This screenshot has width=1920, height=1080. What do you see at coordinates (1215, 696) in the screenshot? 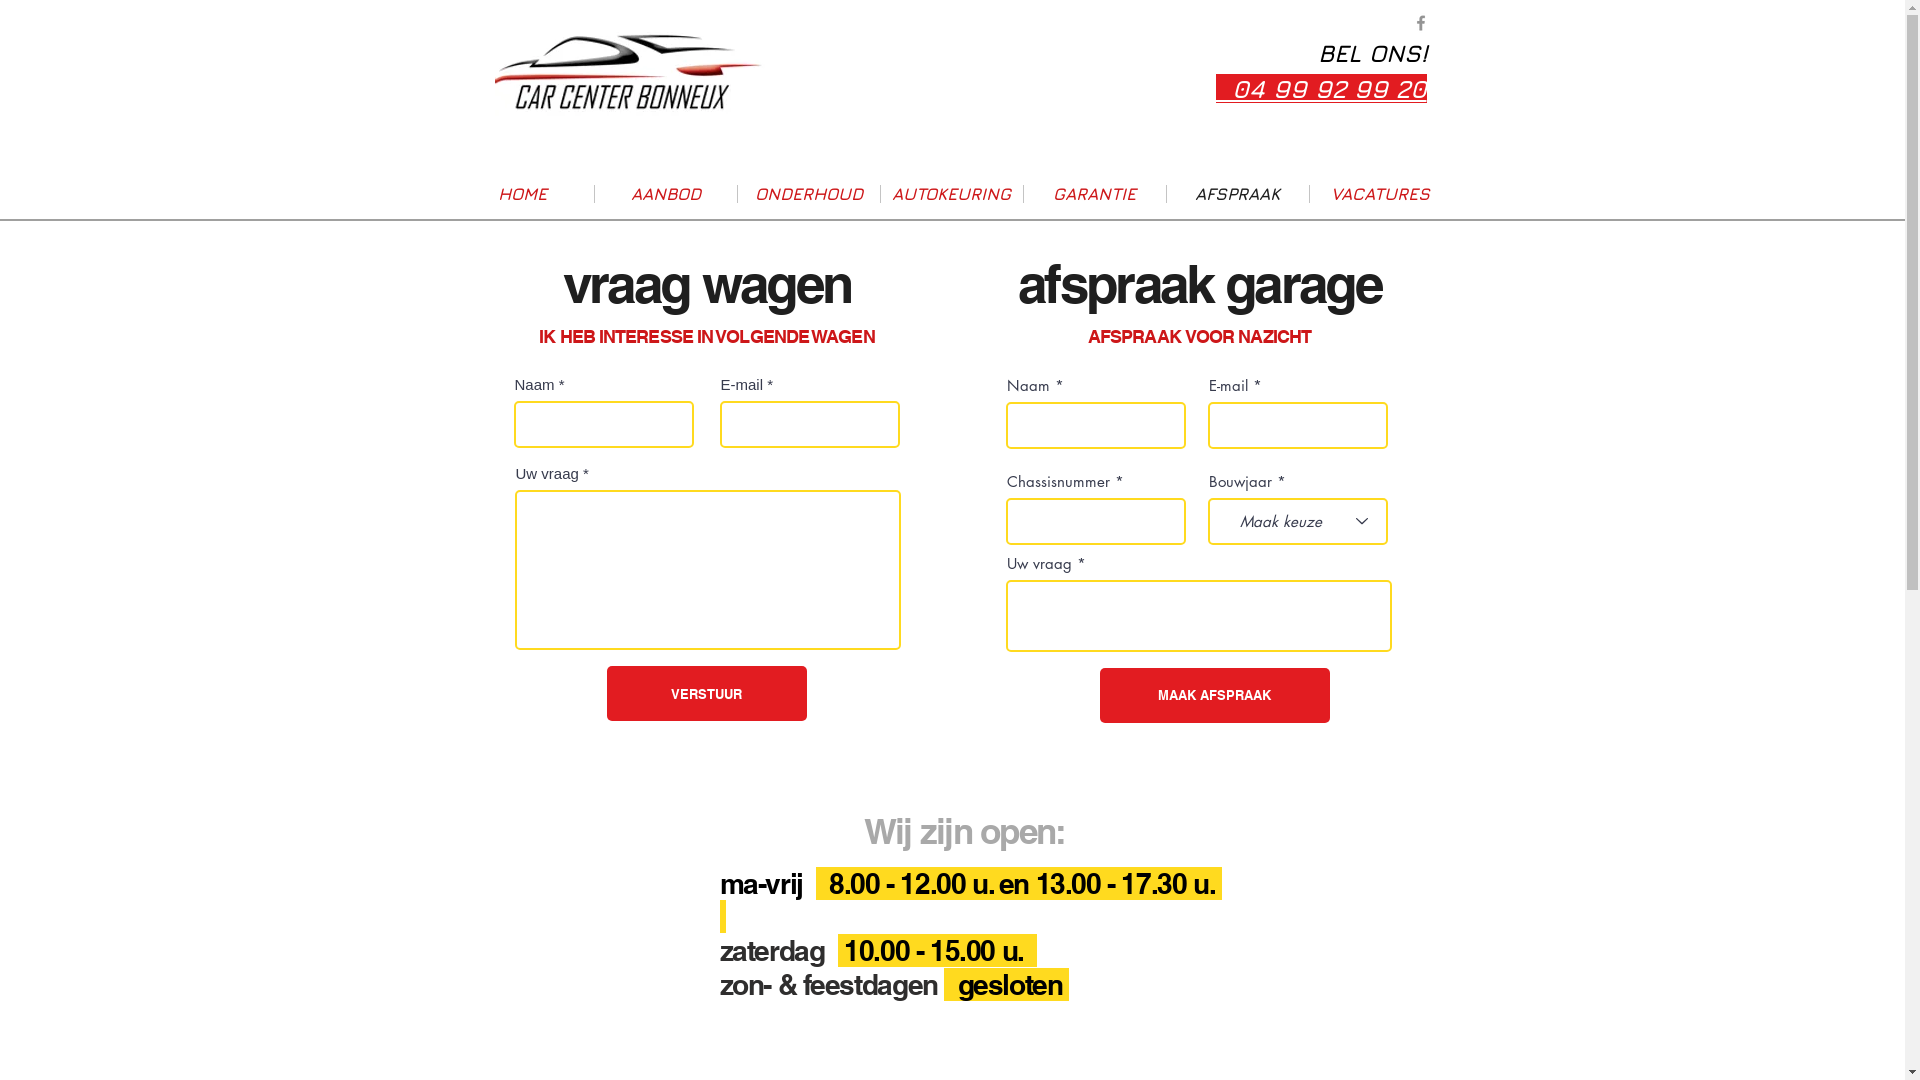
I see `MAAK AFSPRAAK` at bounding box center [1215, 696].